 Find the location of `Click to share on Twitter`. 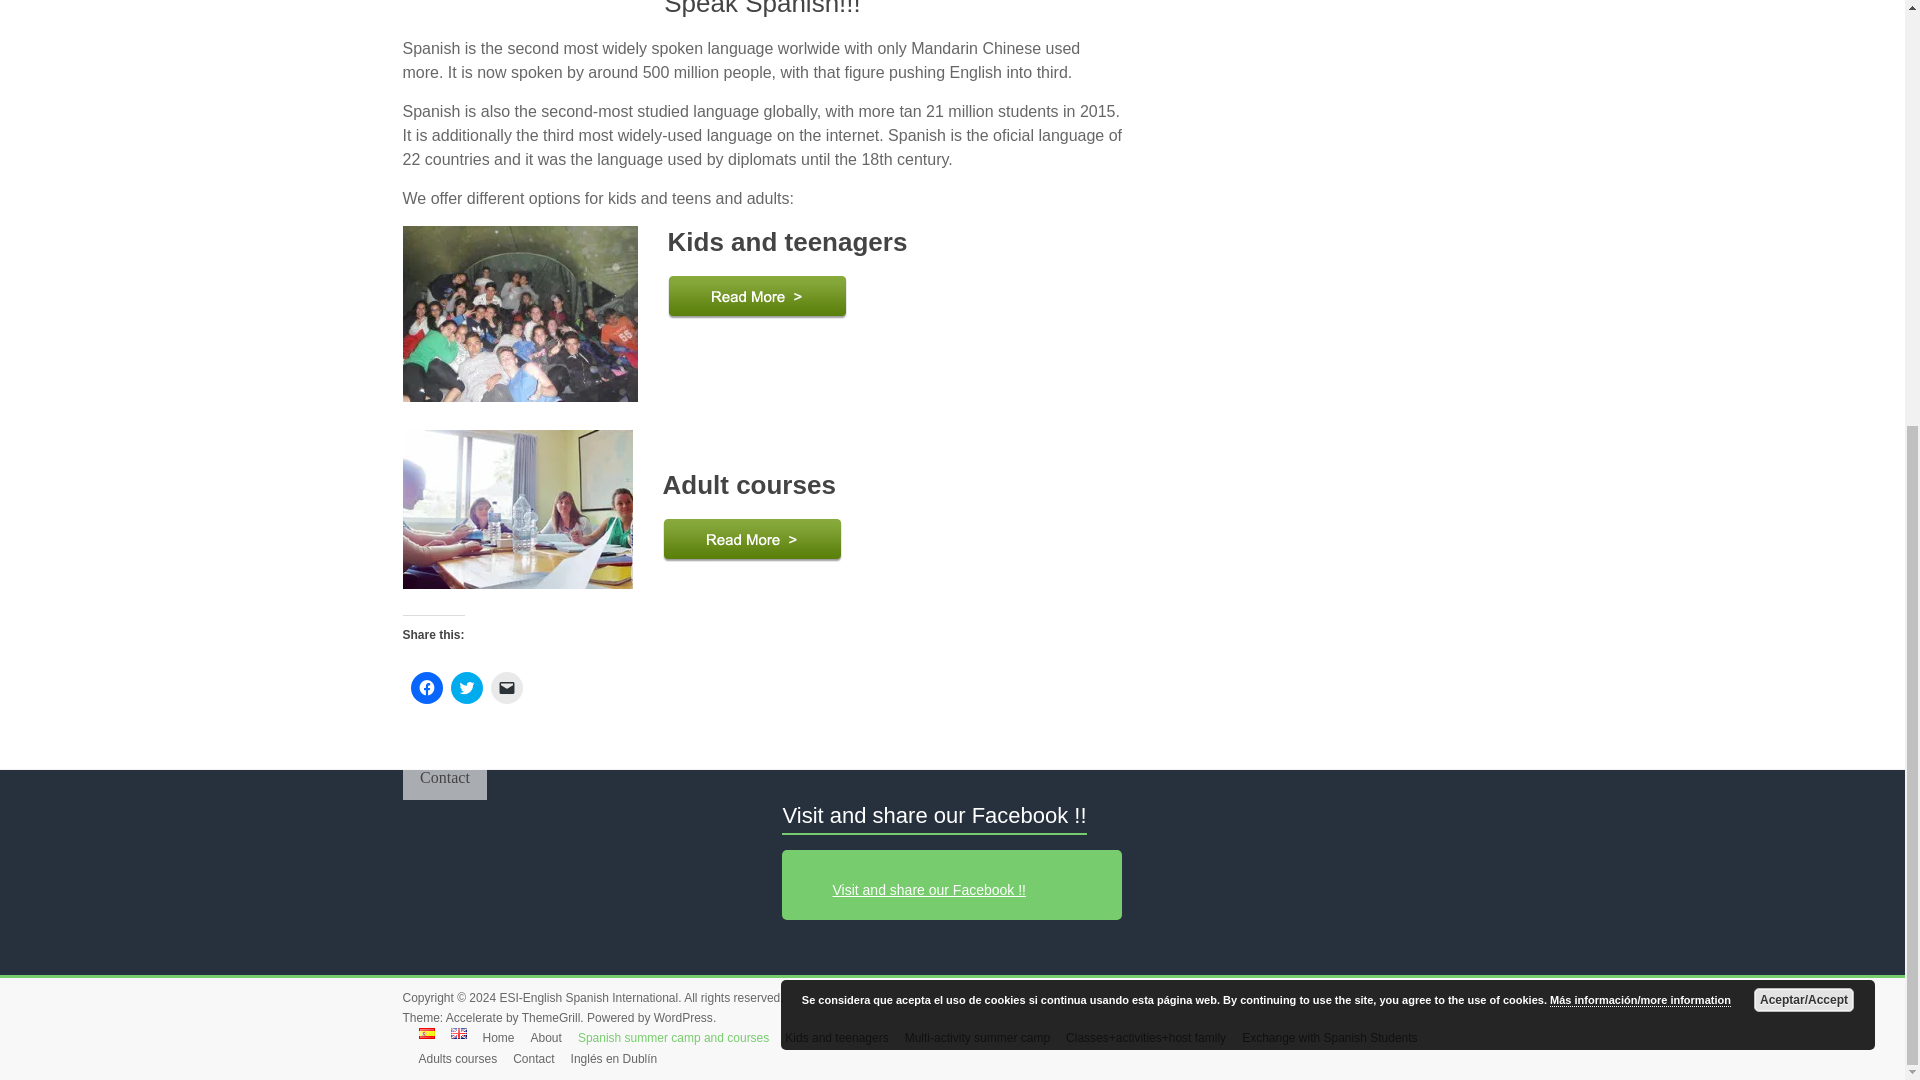

Click to share on Twitter is located at coordinates (465, 688).